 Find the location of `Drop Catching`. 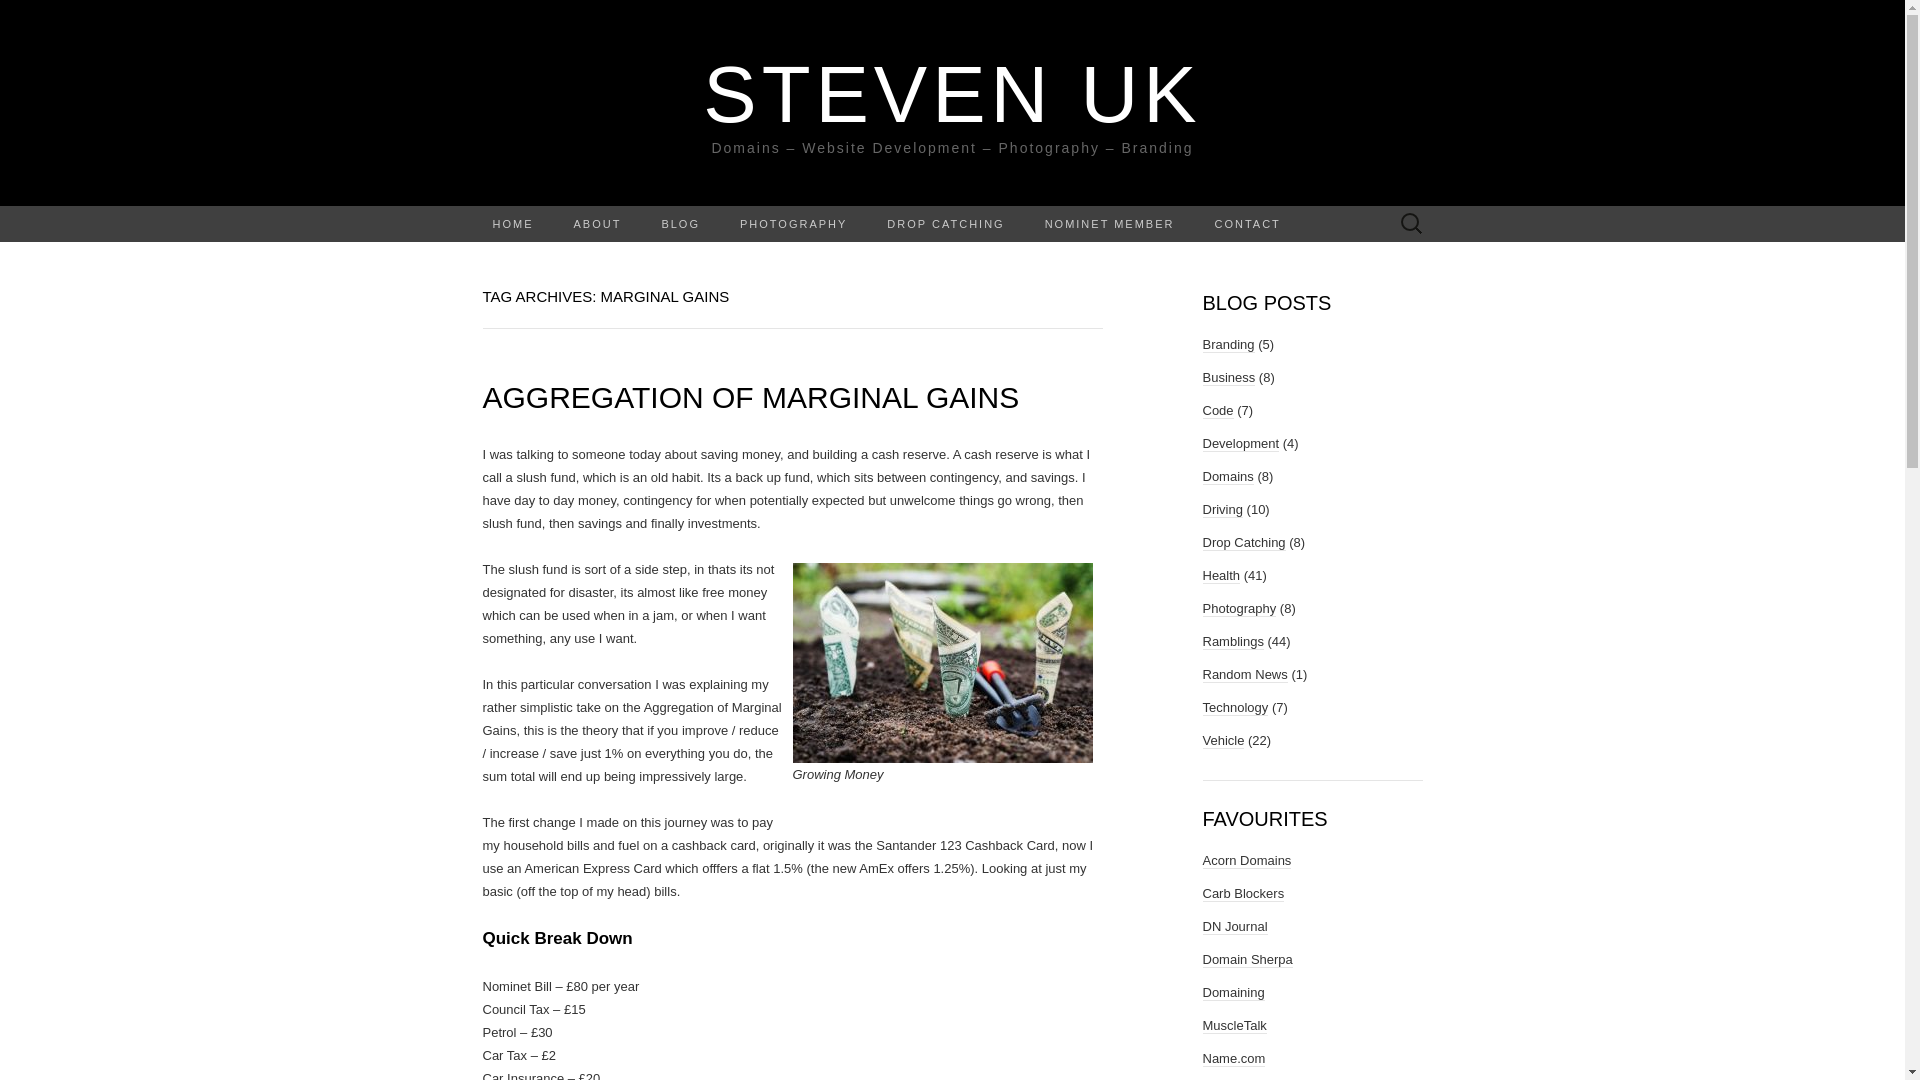

Drop Catching is located at coordinates (1242, 542).